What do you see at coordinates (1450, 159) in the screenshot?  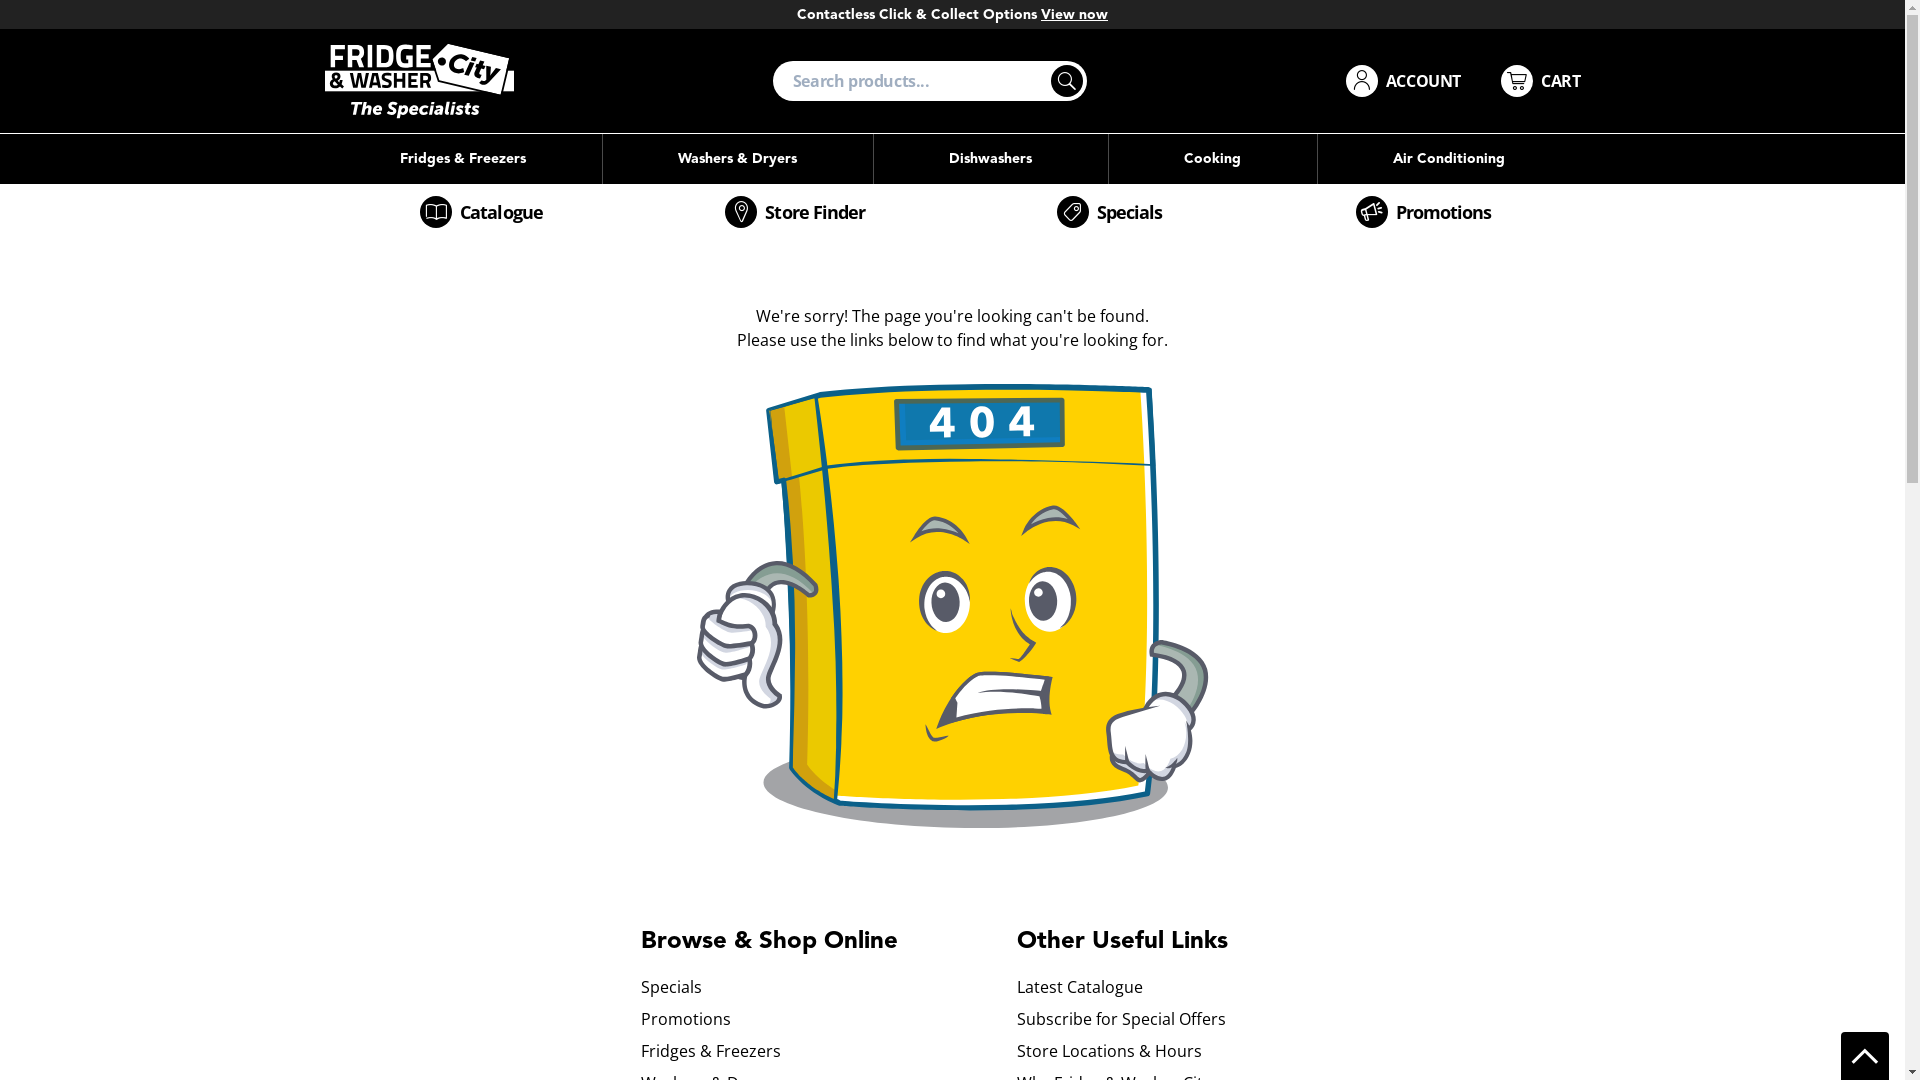 I see `Air Conditioning` at bounding box center [1450, 159].